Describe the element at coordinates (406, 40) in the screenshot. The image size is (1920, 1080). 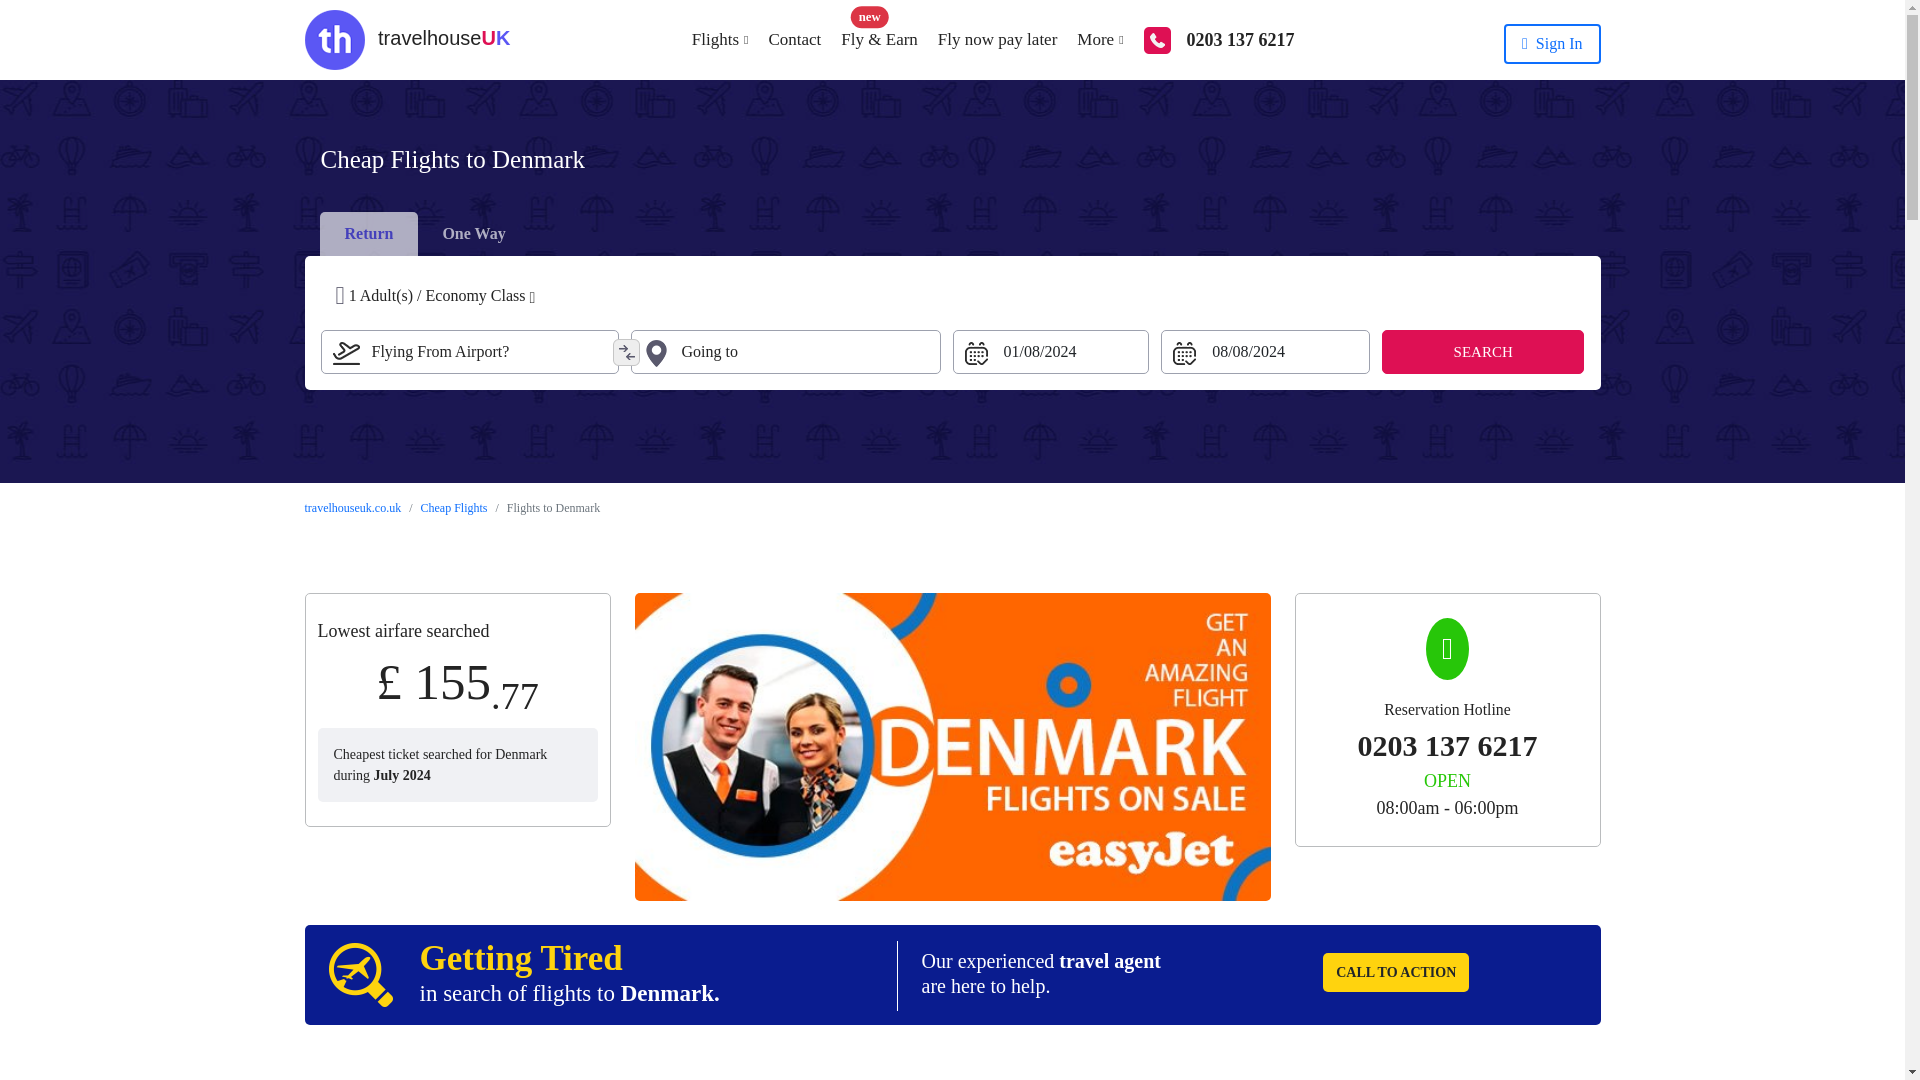
I see `travelhouseUK` at that location.